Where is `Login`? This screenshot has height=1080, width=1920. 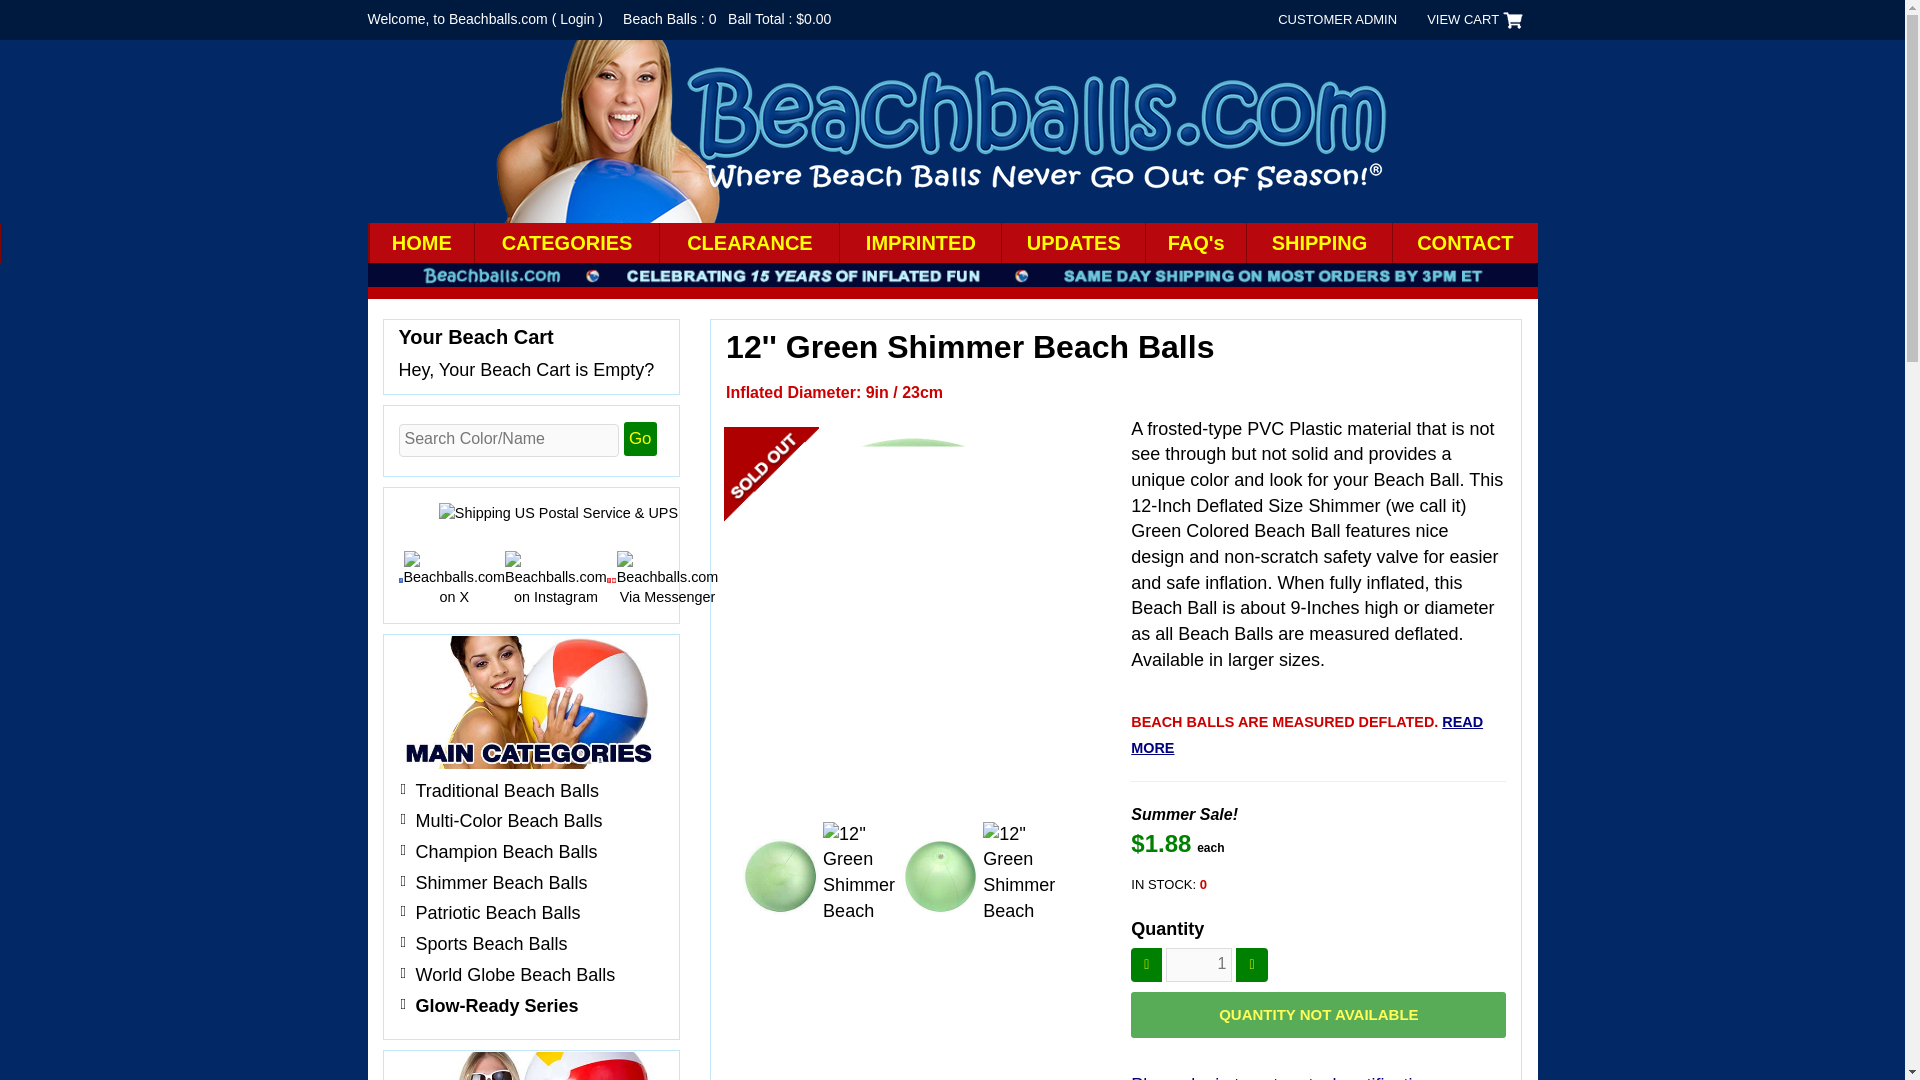
Login is located at coordinates (576, 18).